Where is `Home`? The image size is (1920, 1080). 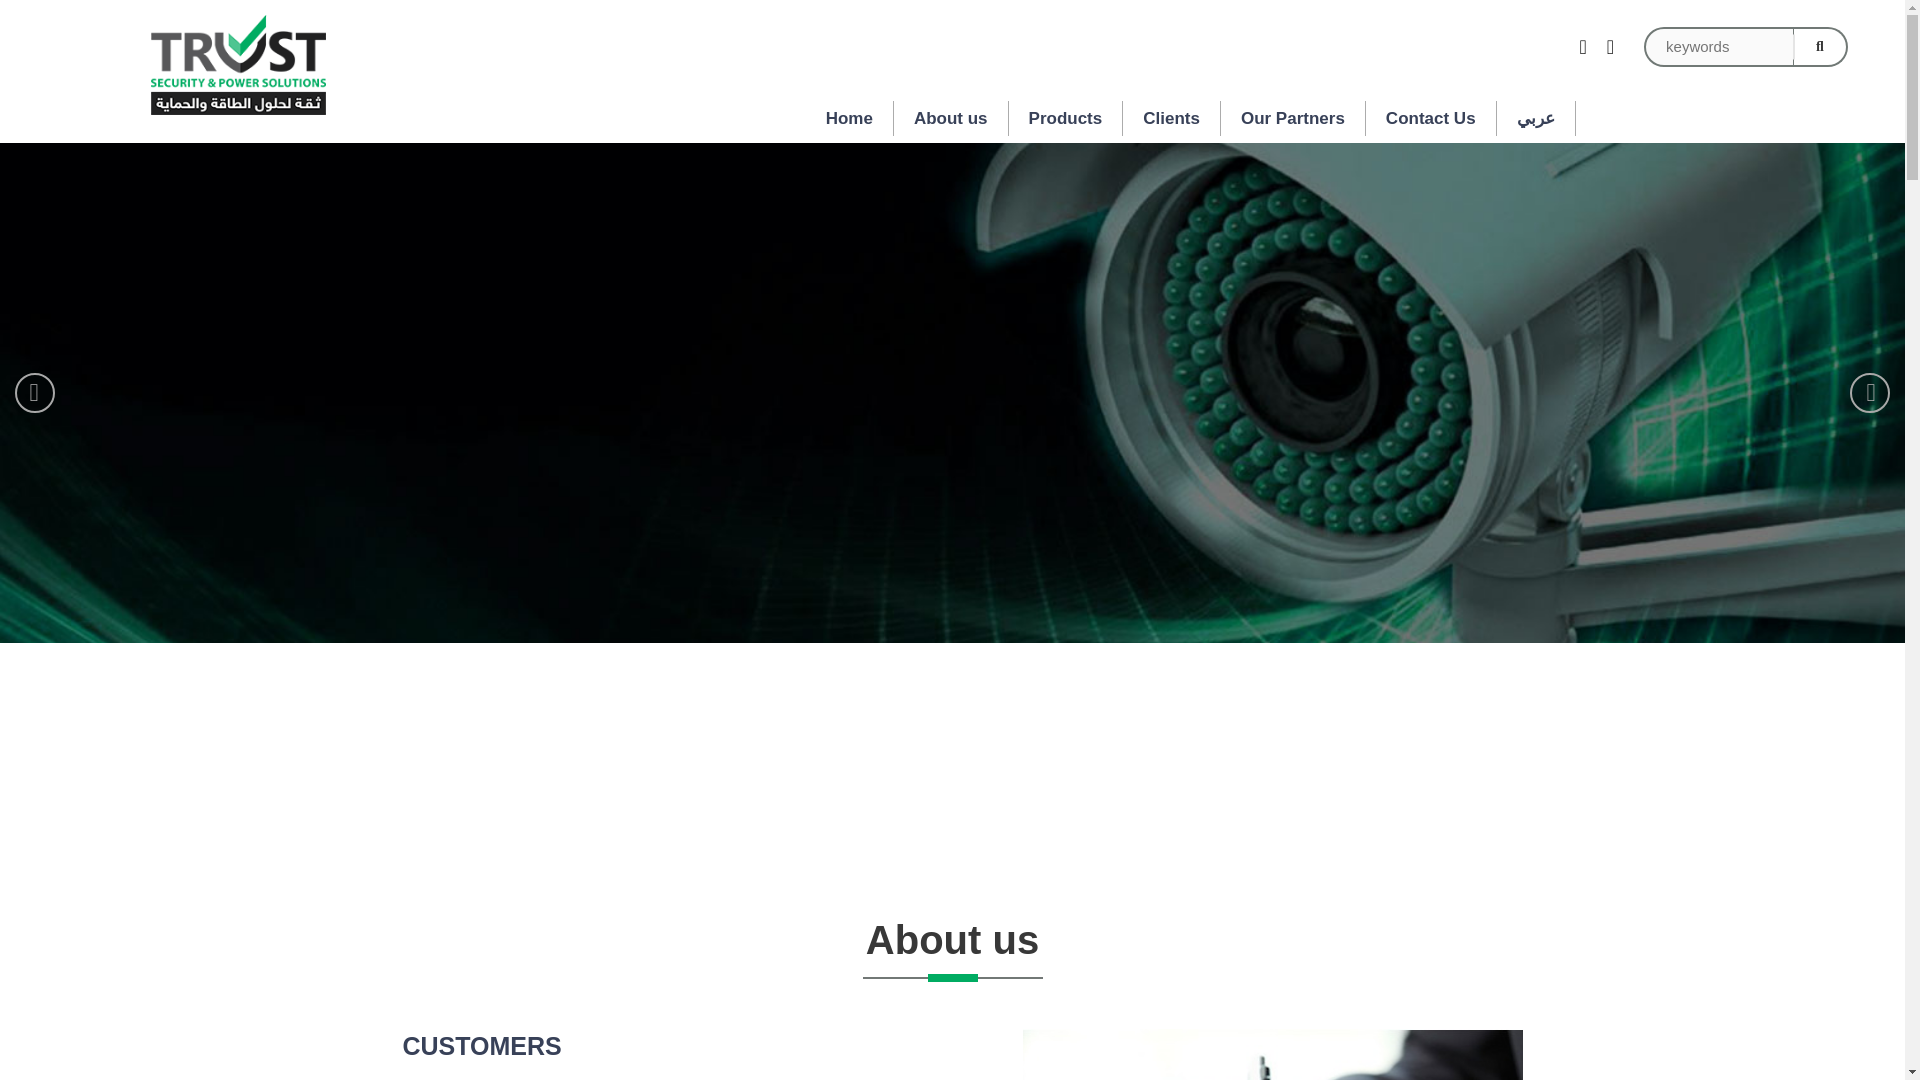
Home is located at coordinates (850, 118).